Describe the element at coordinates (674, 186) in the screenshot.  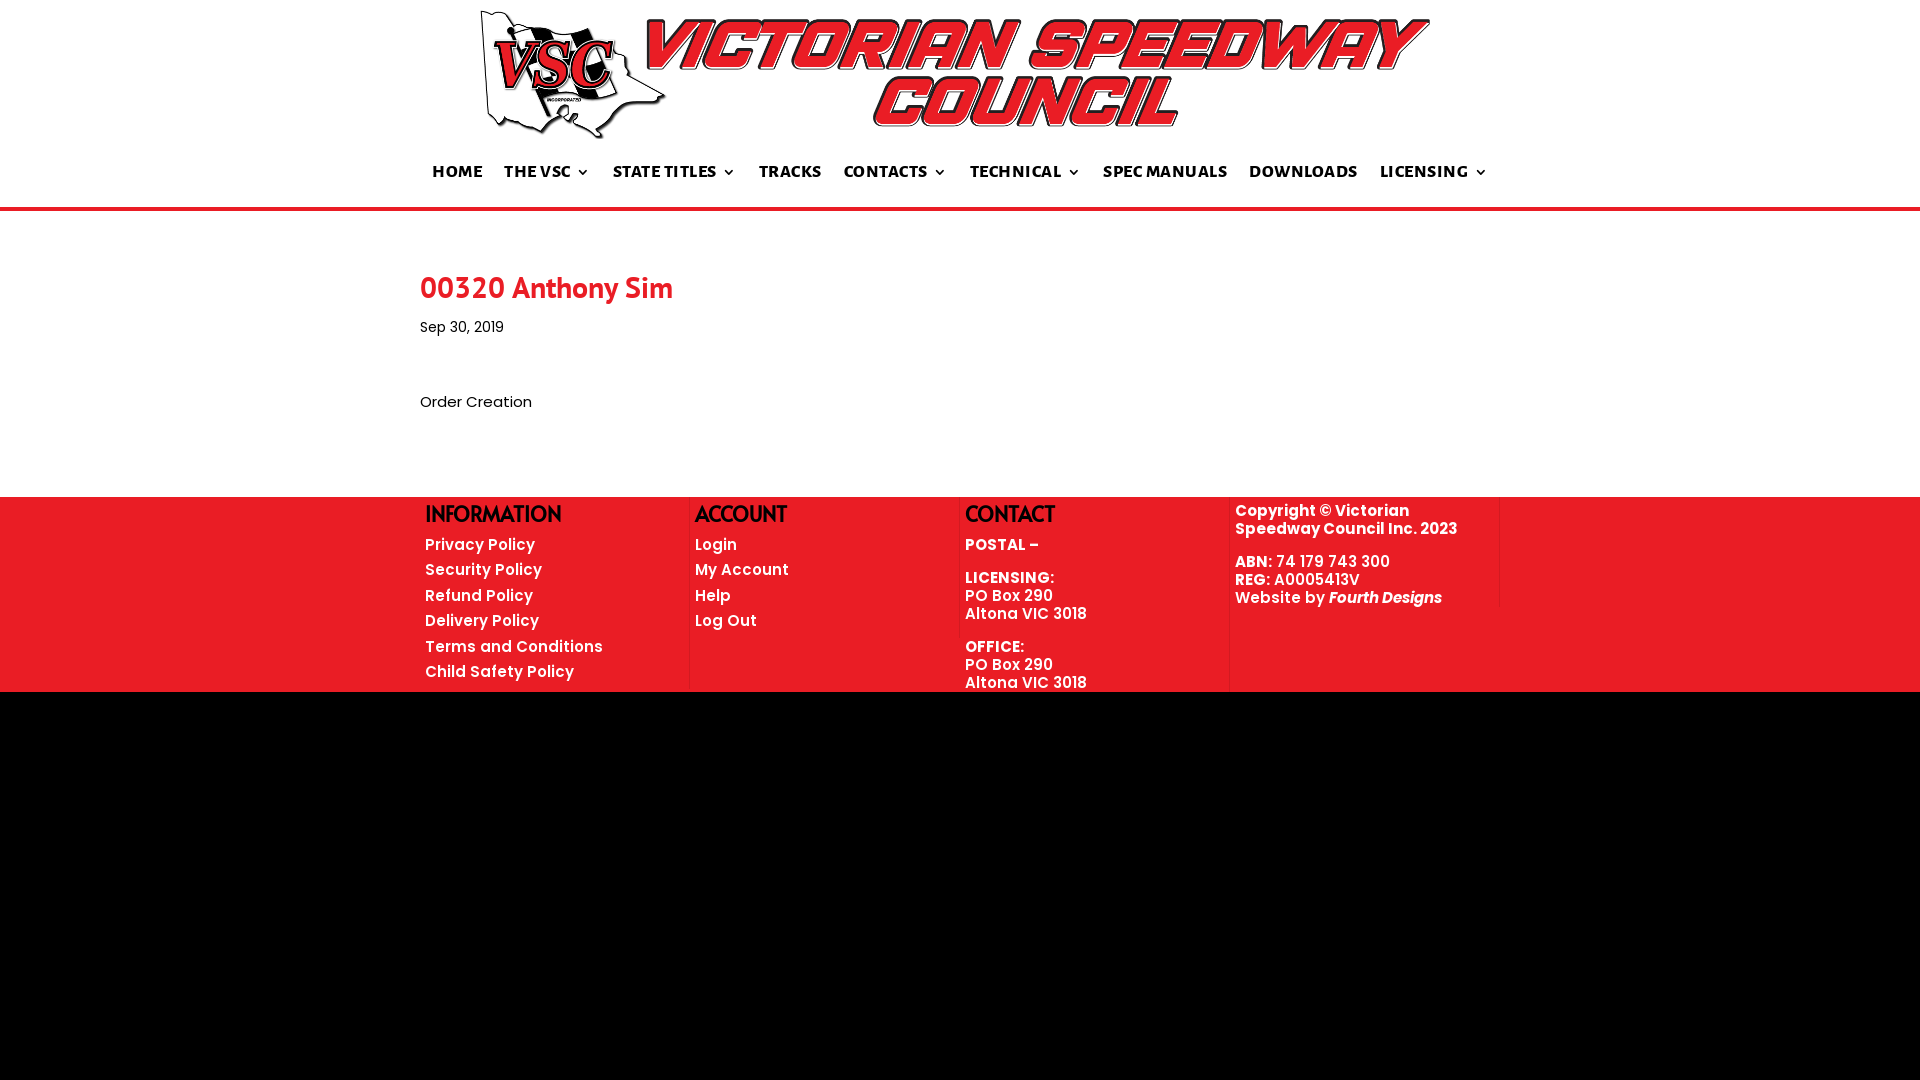
I see `STATE TITLES` at that location.